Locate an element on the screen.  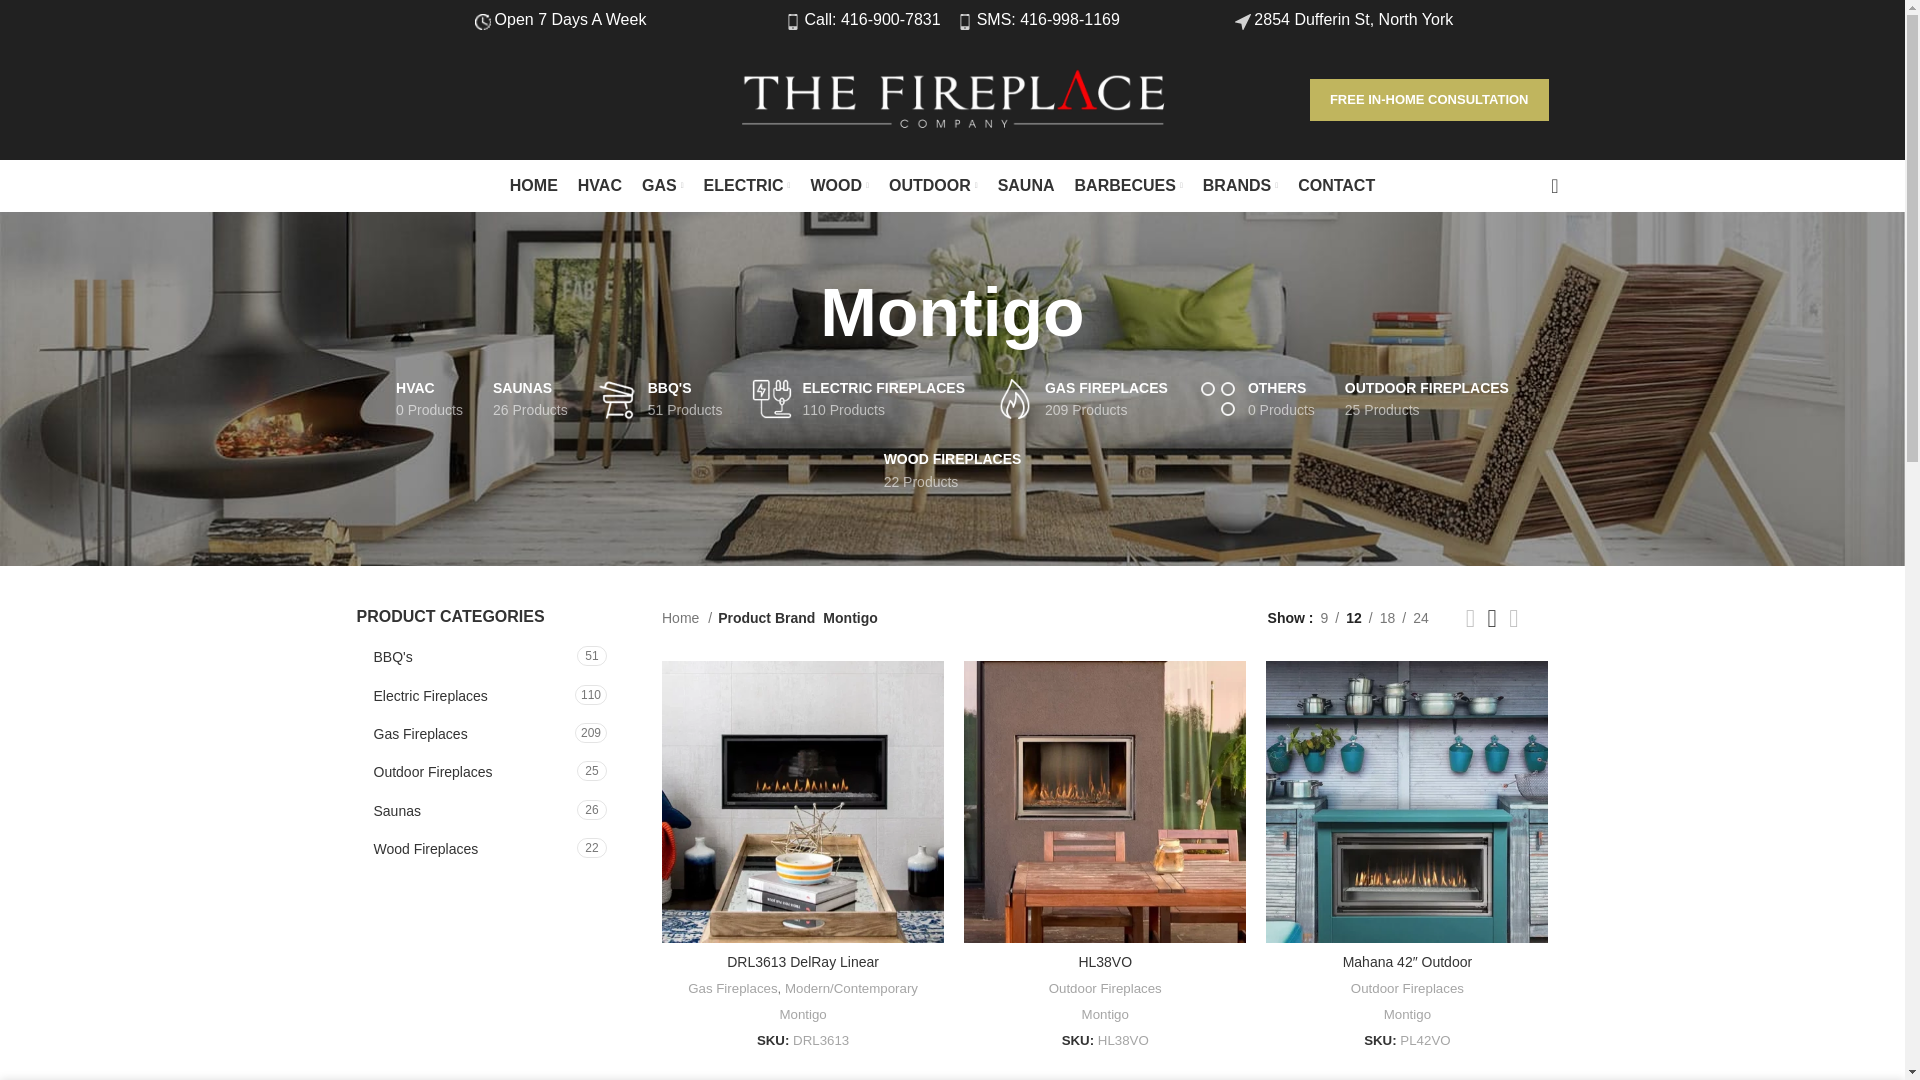
BRANDS is located at coordinates (1240, 186).